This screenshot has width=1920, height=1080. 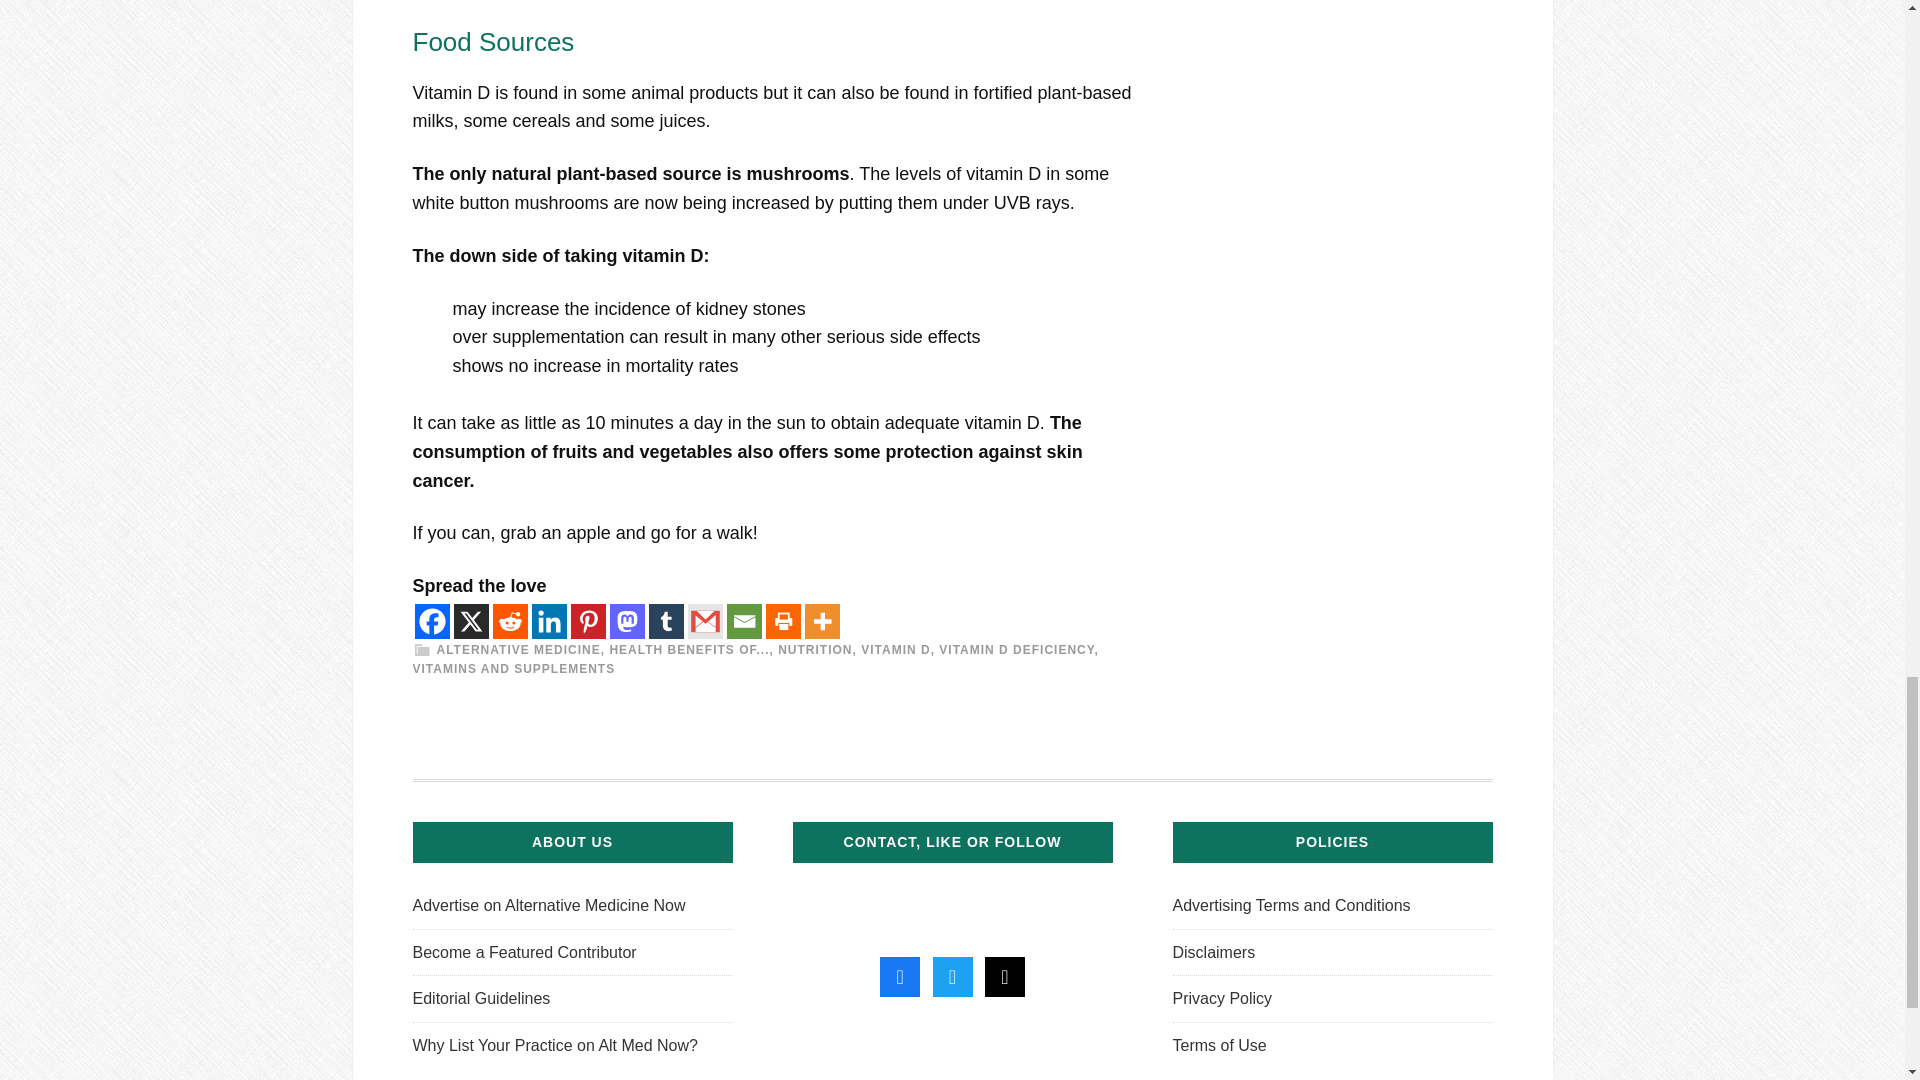 What do you see at coordinates (517, 649) in the screenshot?
I see `ALTERNATIVE MEDICINE` at bounding box center [517, 649].